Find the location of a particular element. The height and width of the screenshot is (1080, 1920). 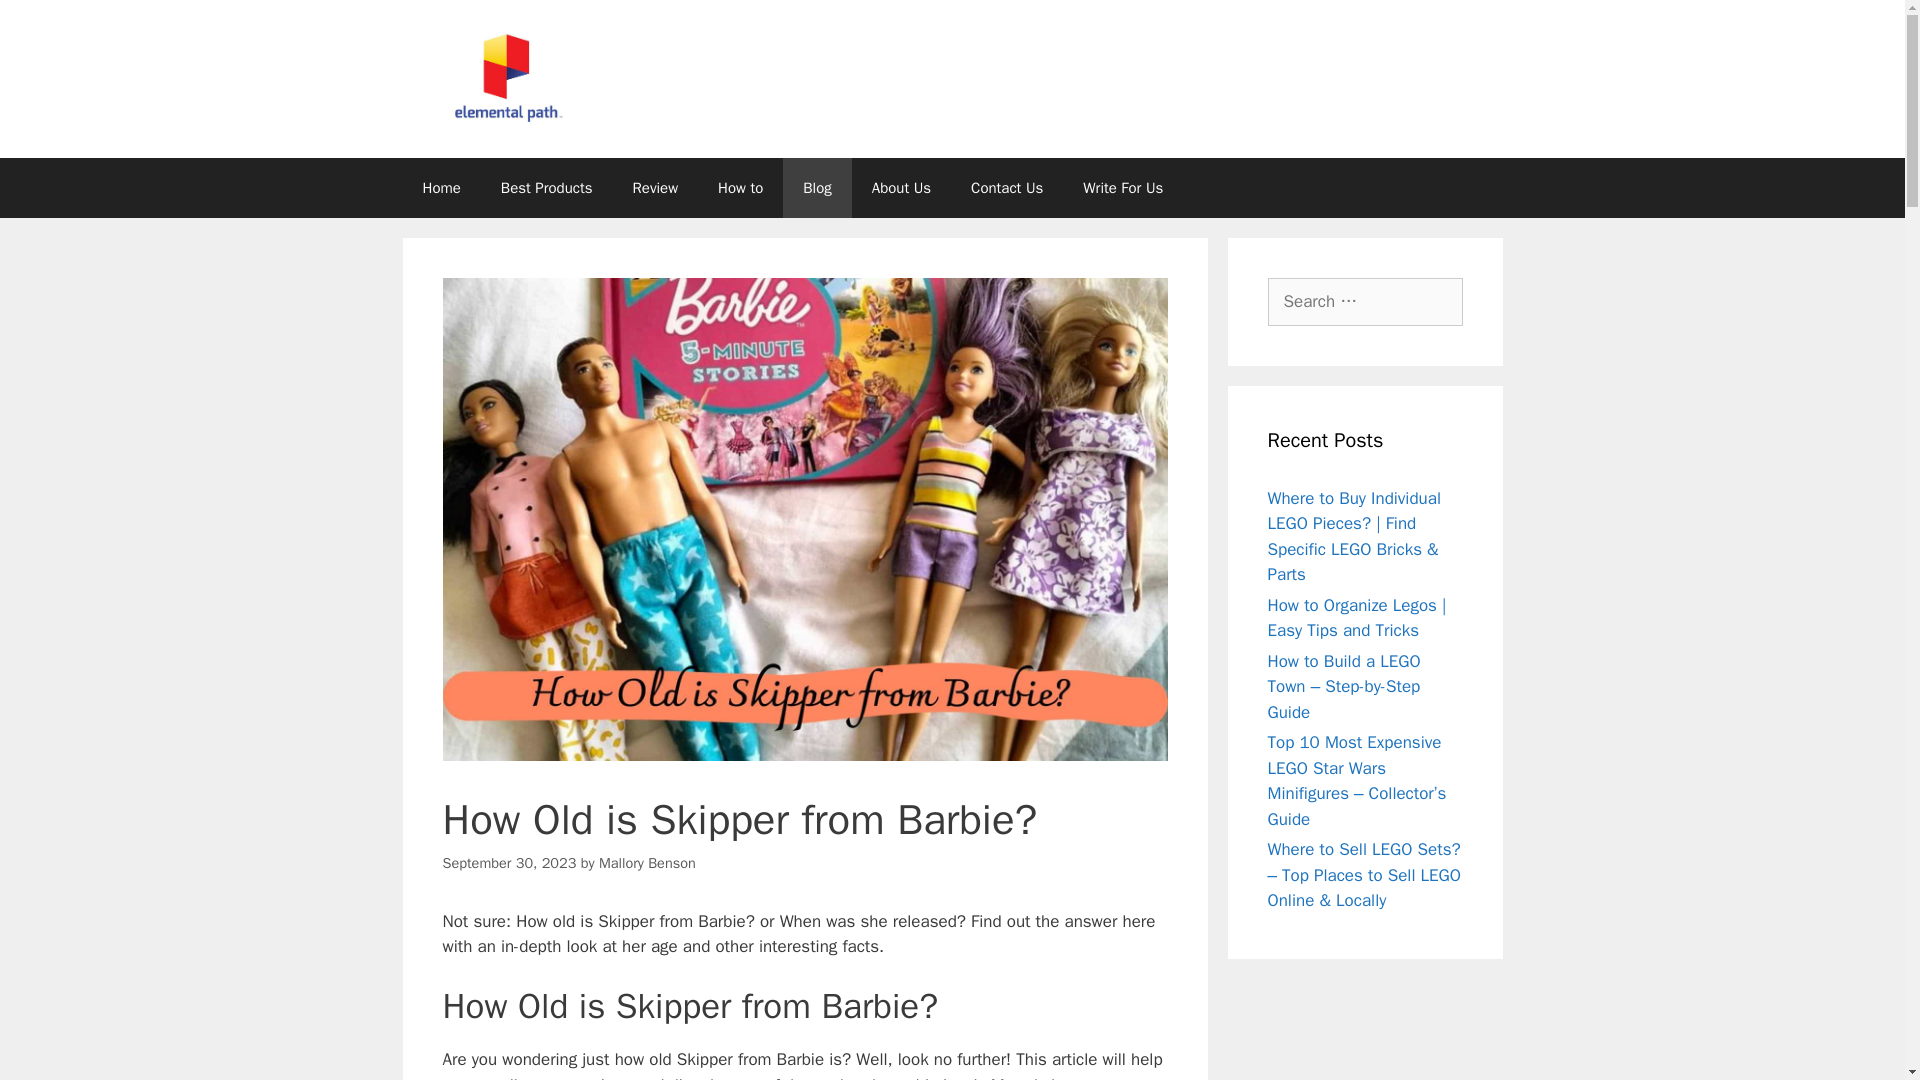

Blog is located at coordinates (816, 188).